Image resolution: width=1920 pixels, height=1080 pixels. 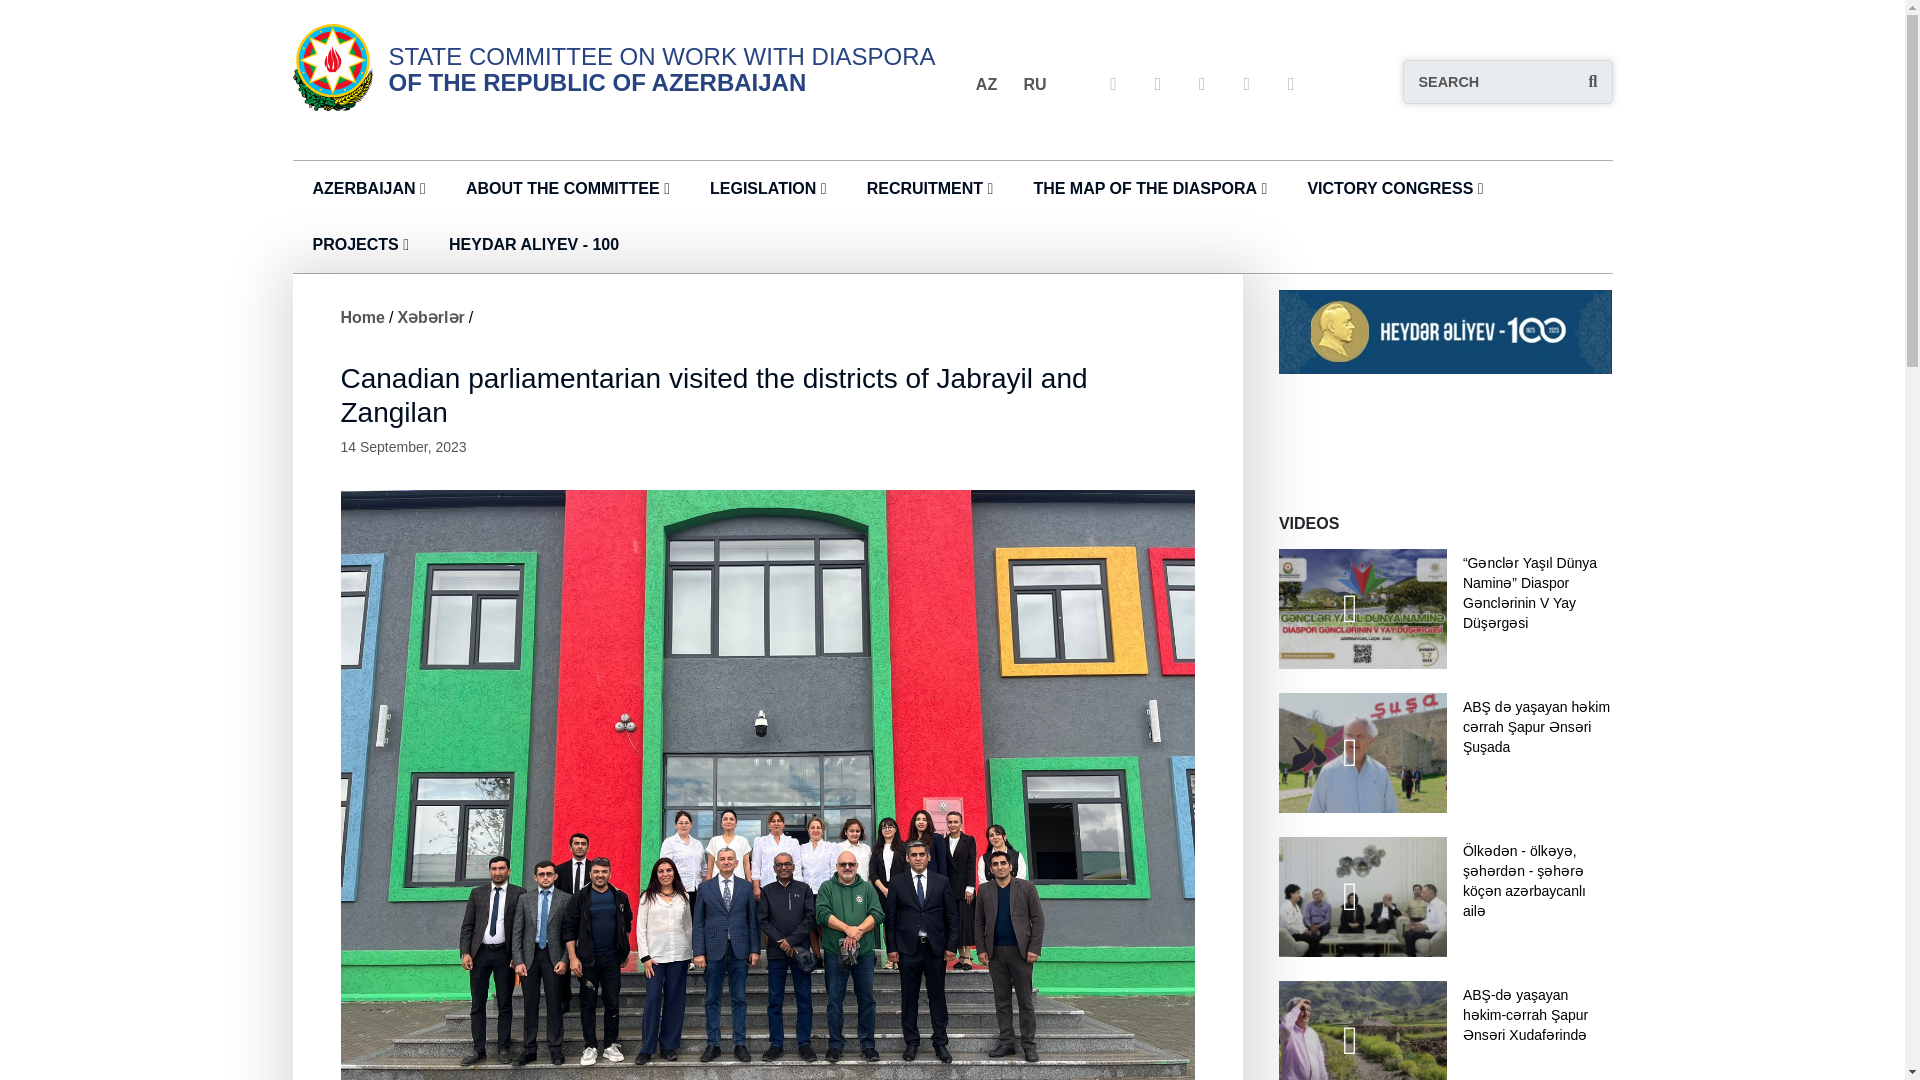 I want to click on ABOUT THE COMMITTEE, so click(x=563, y=188).